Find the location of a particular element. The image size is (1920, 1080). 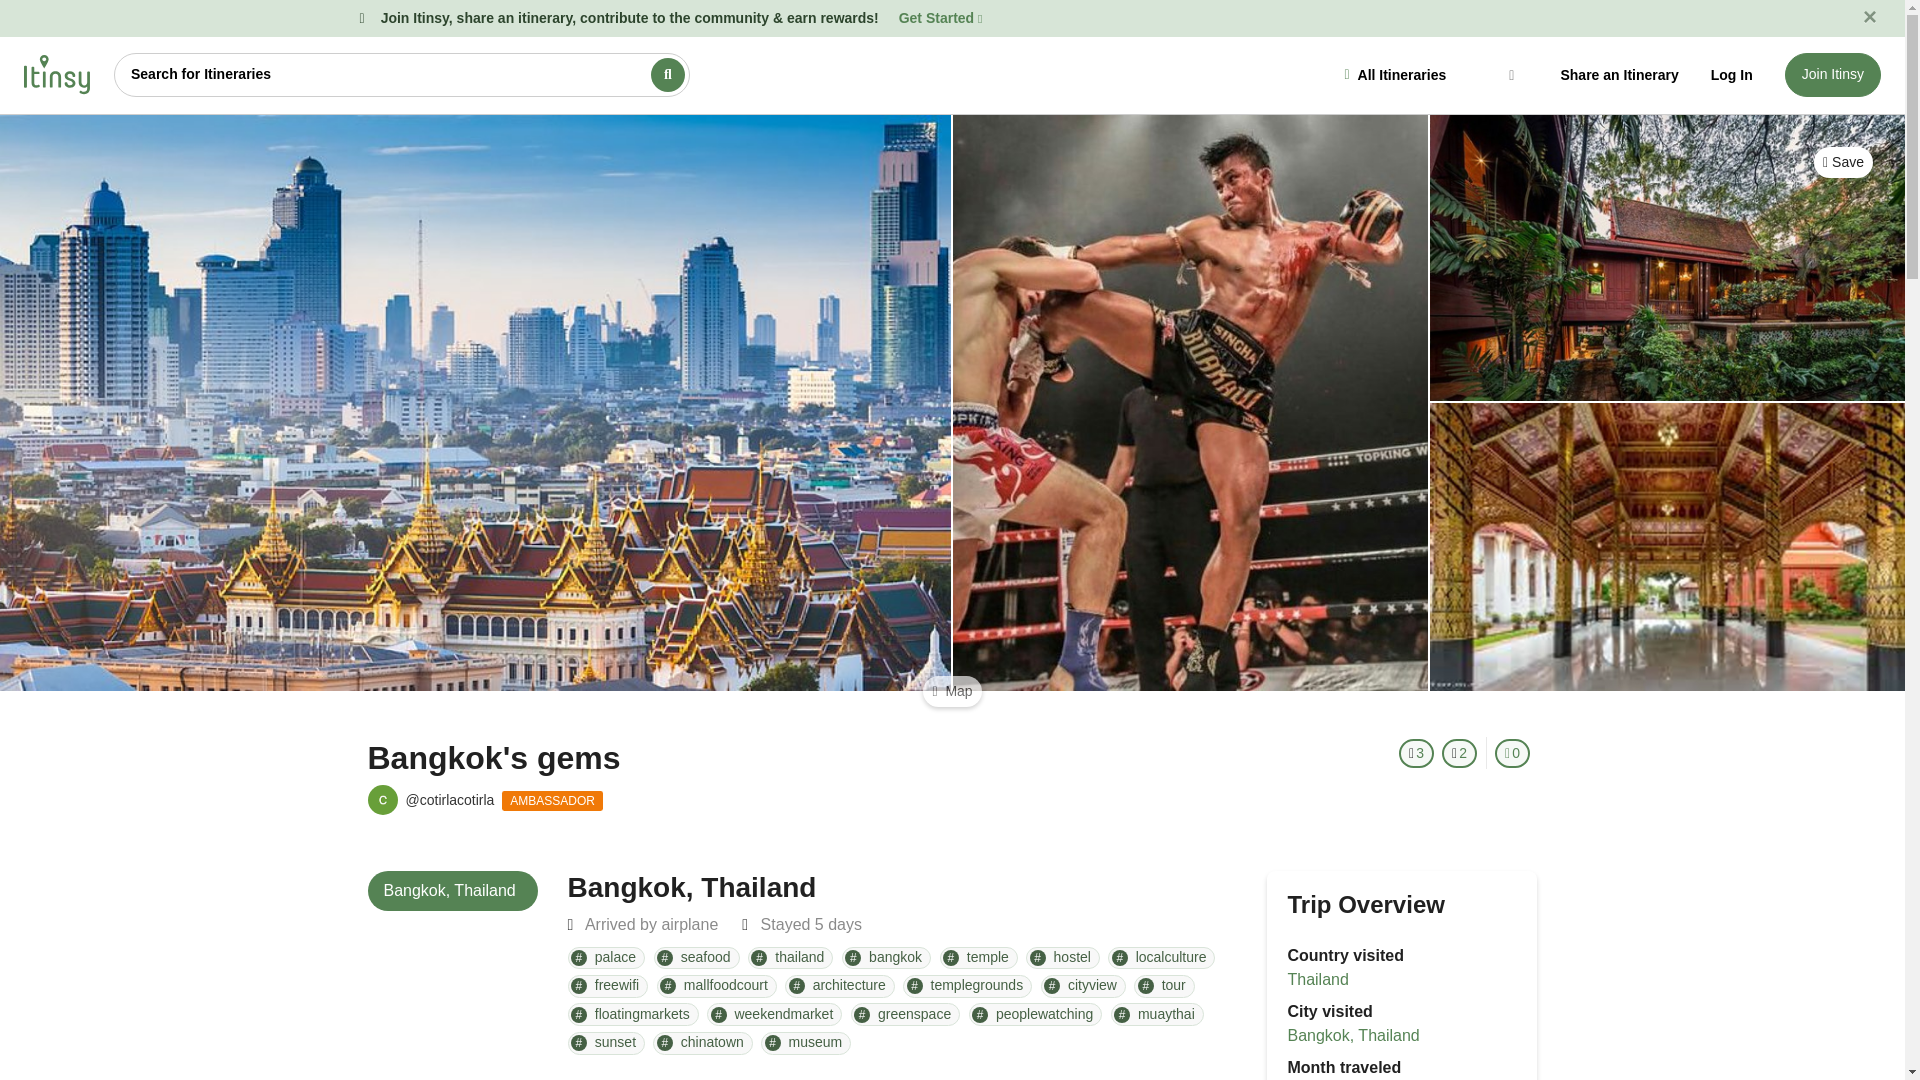

Log In is located at coordinates (1732, 74).